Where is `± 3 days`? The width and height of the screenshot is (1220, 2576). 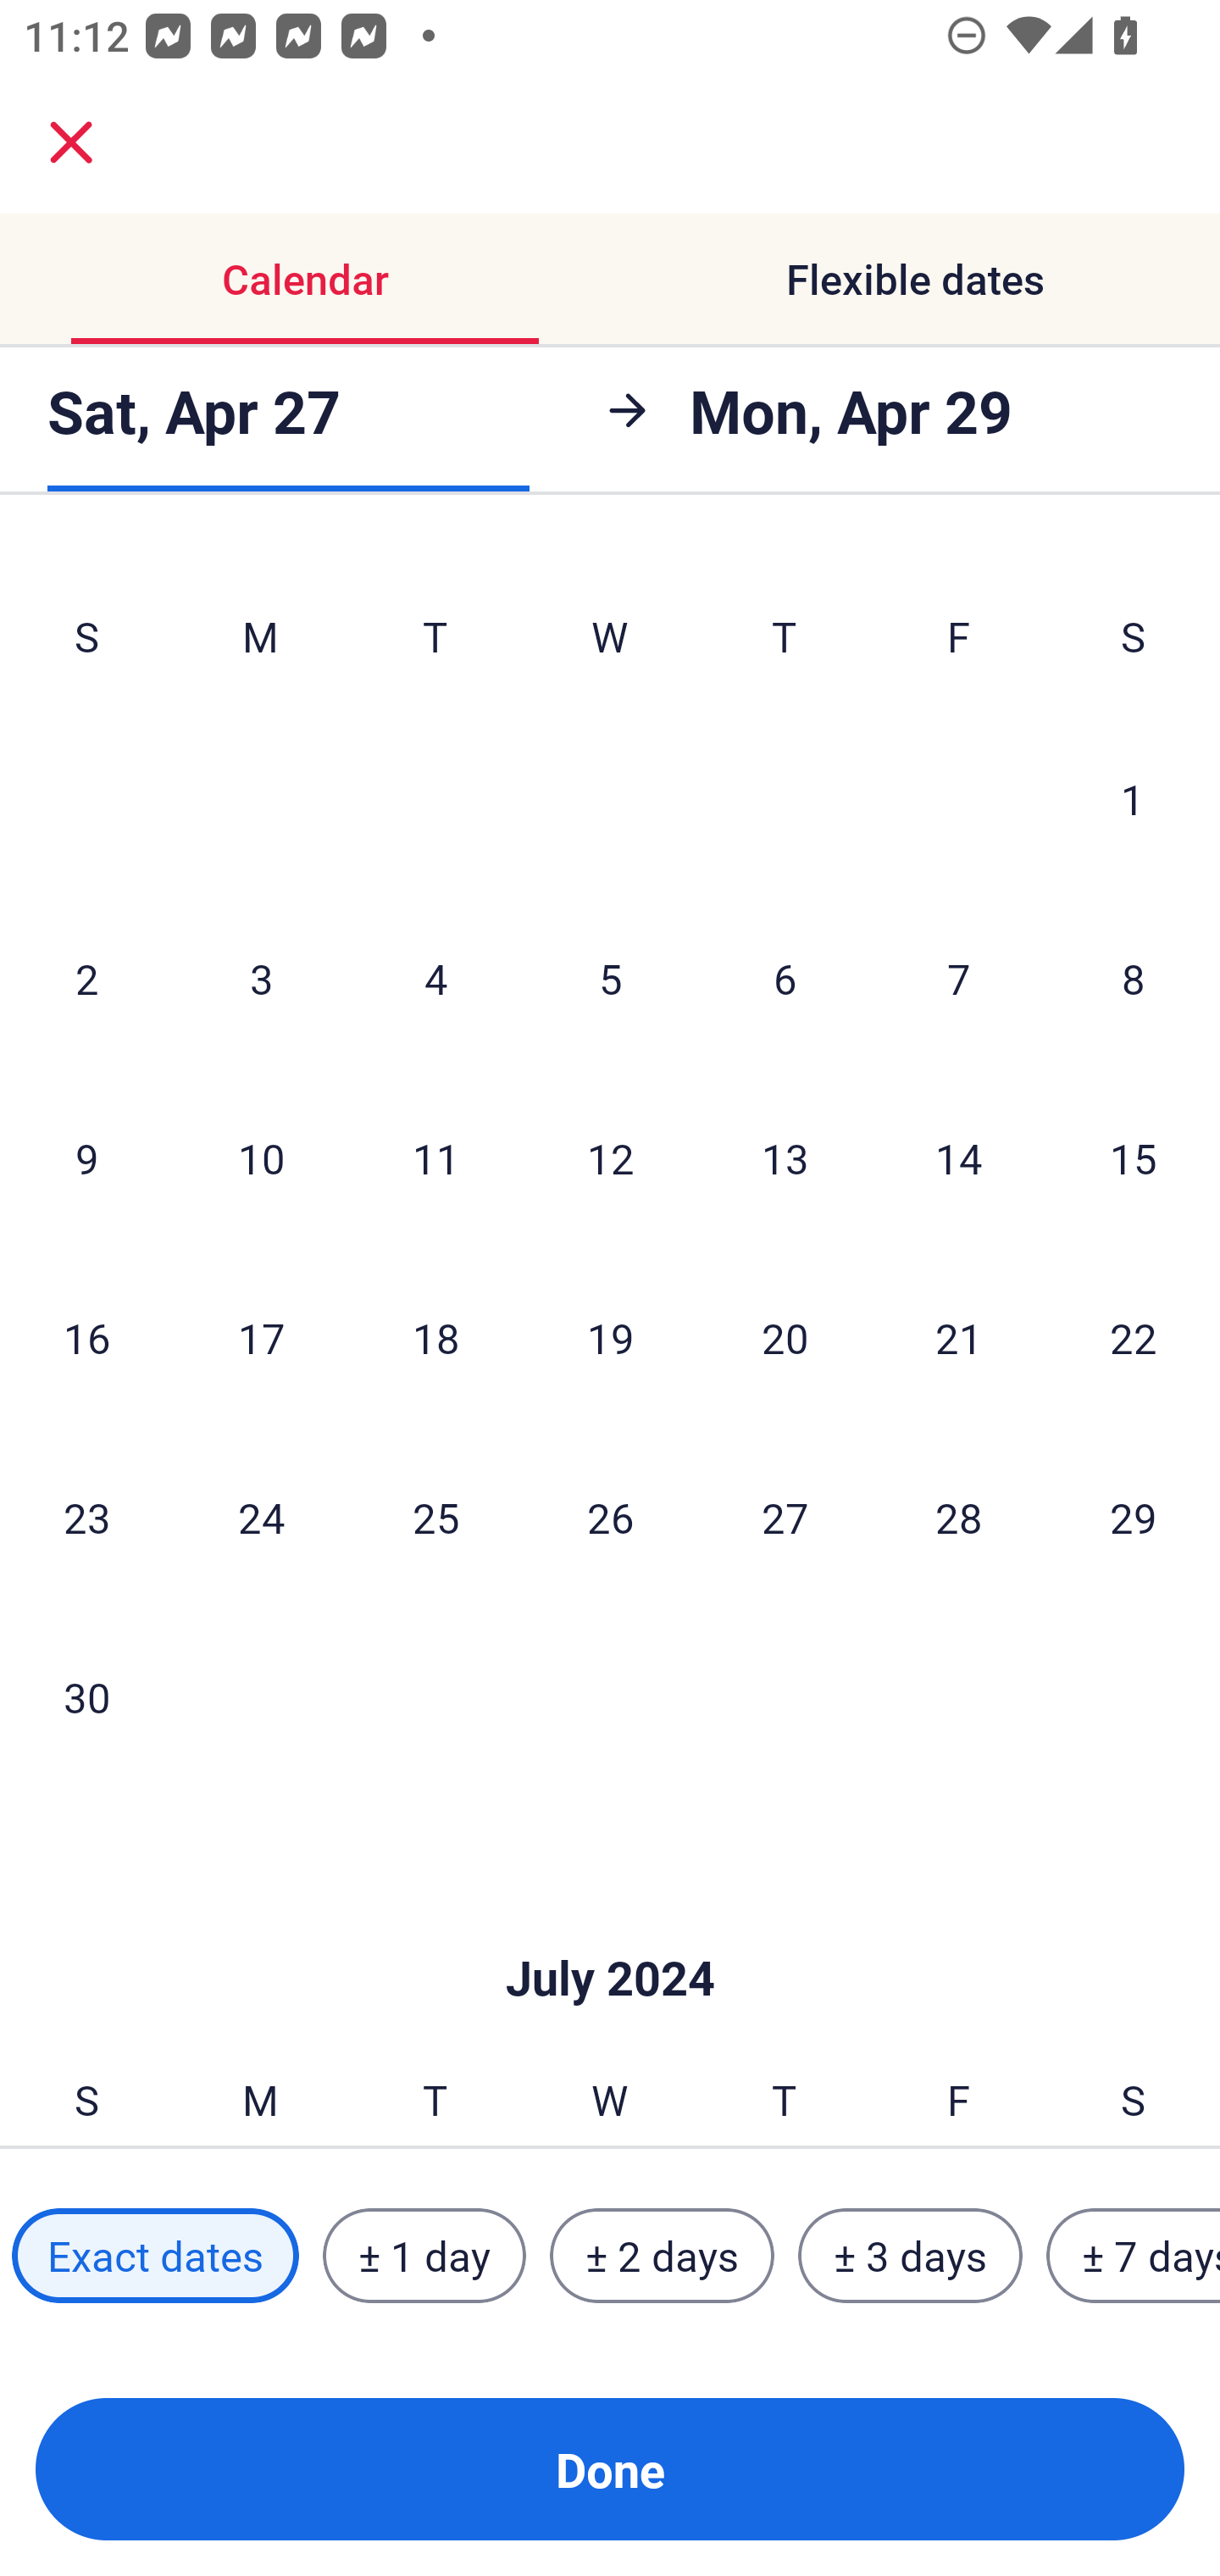
± 3 days is located at coordinates (910, 2255).